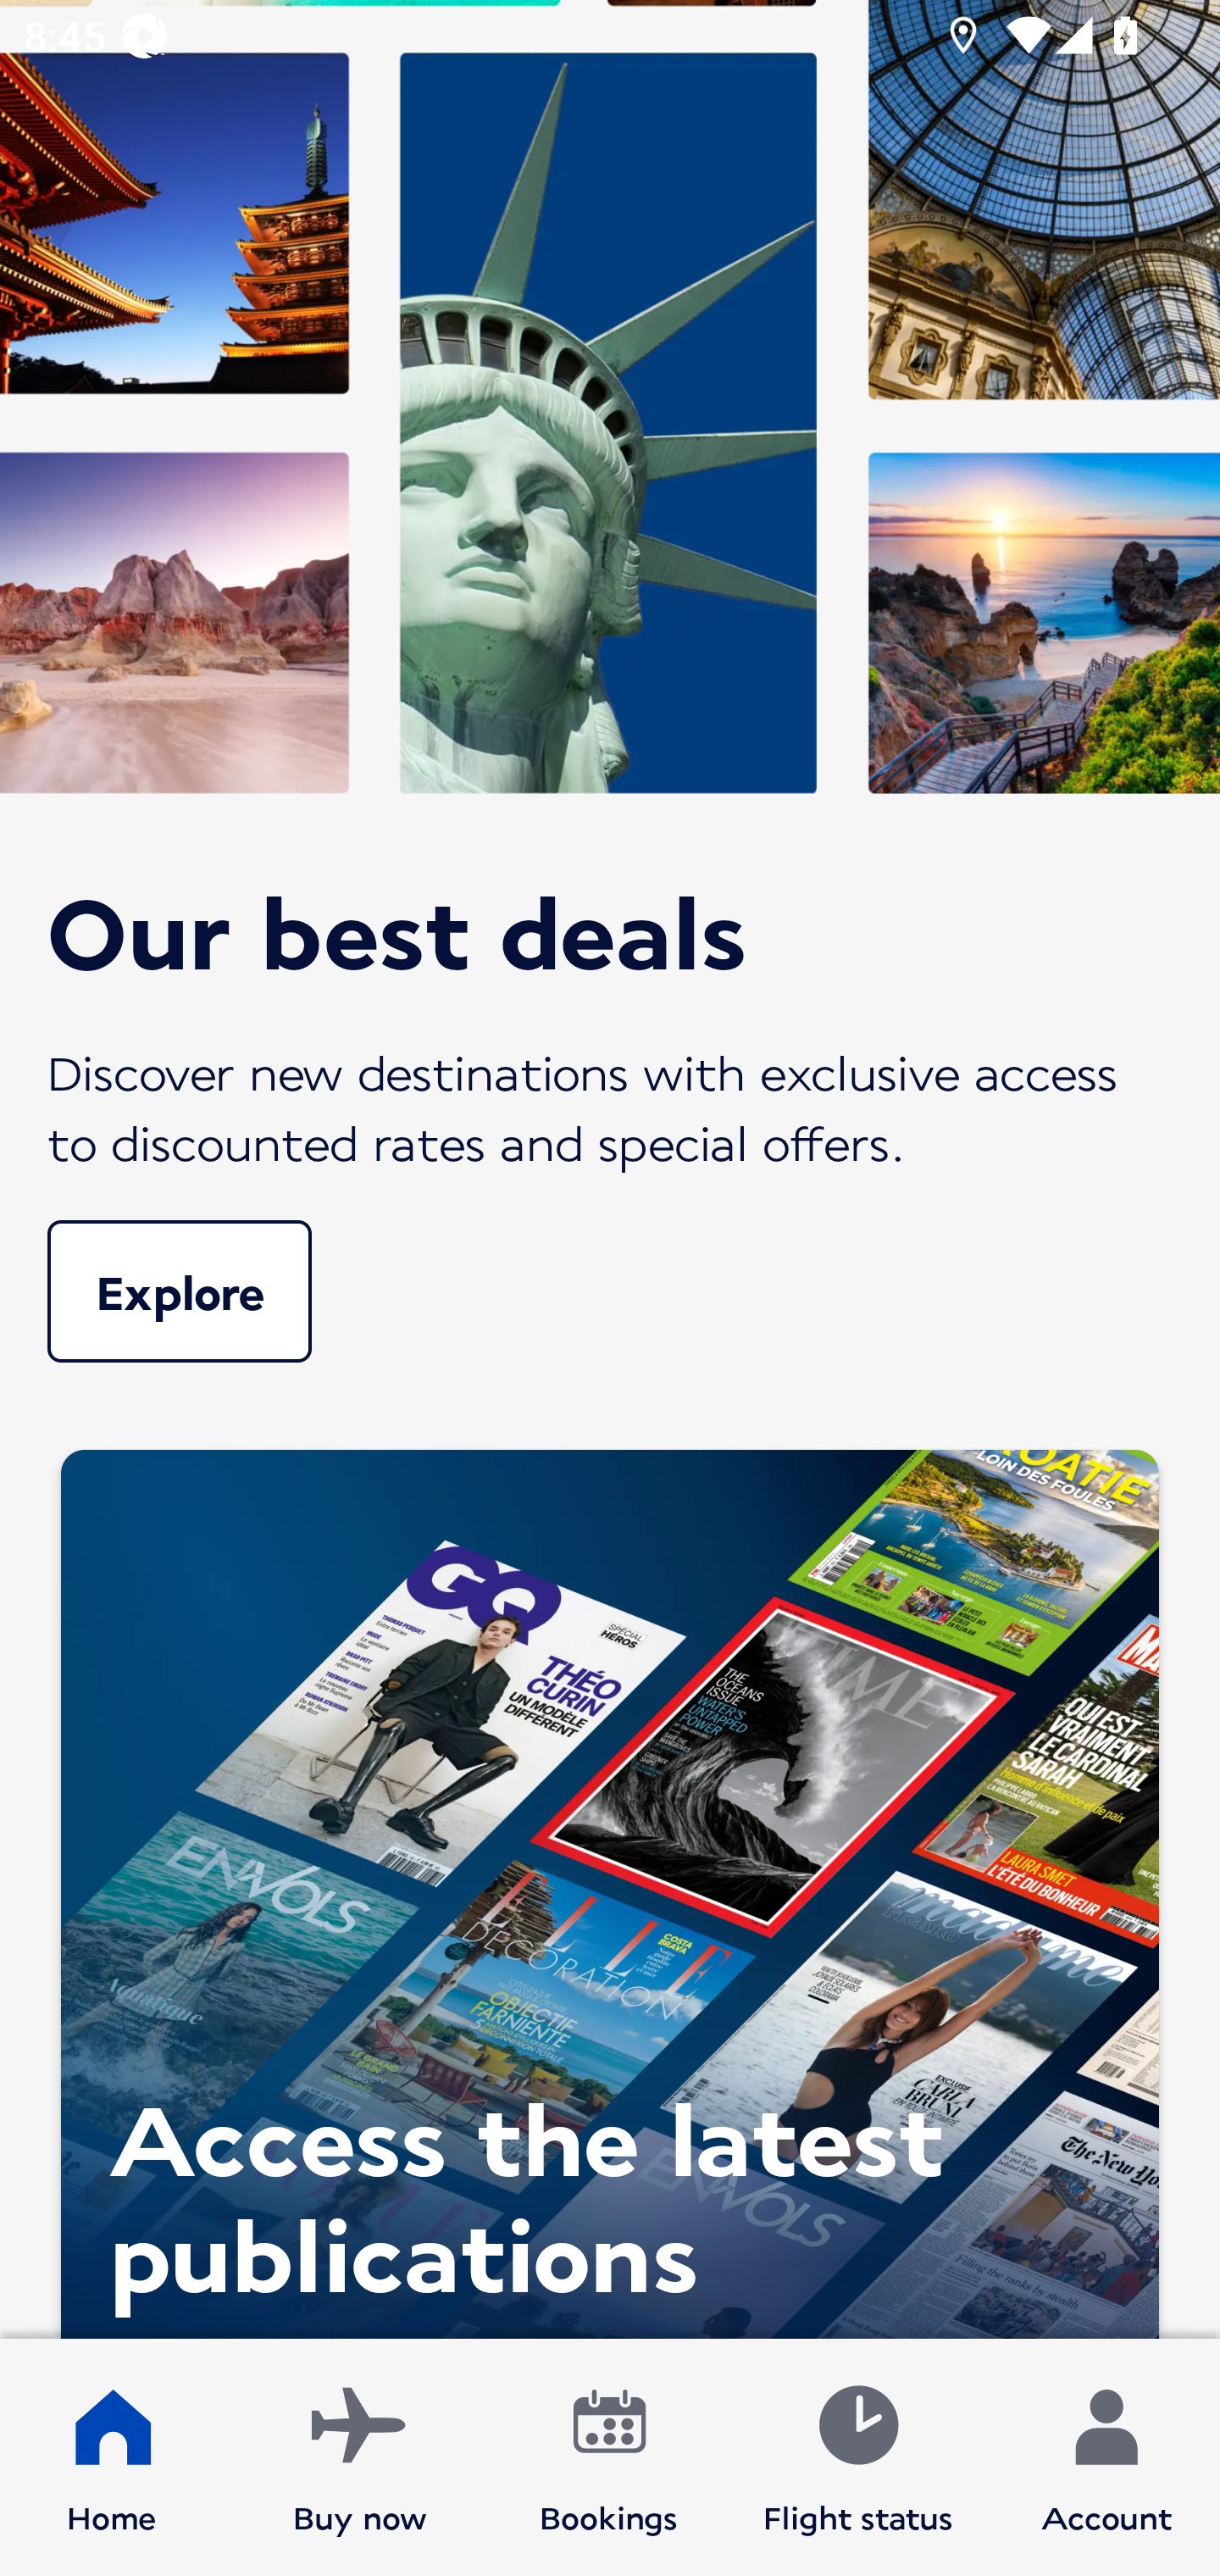  What do you see at coordinates (360, 2457) in the screenshot?
I see `Buy now` at bounding box center [360, 2457].